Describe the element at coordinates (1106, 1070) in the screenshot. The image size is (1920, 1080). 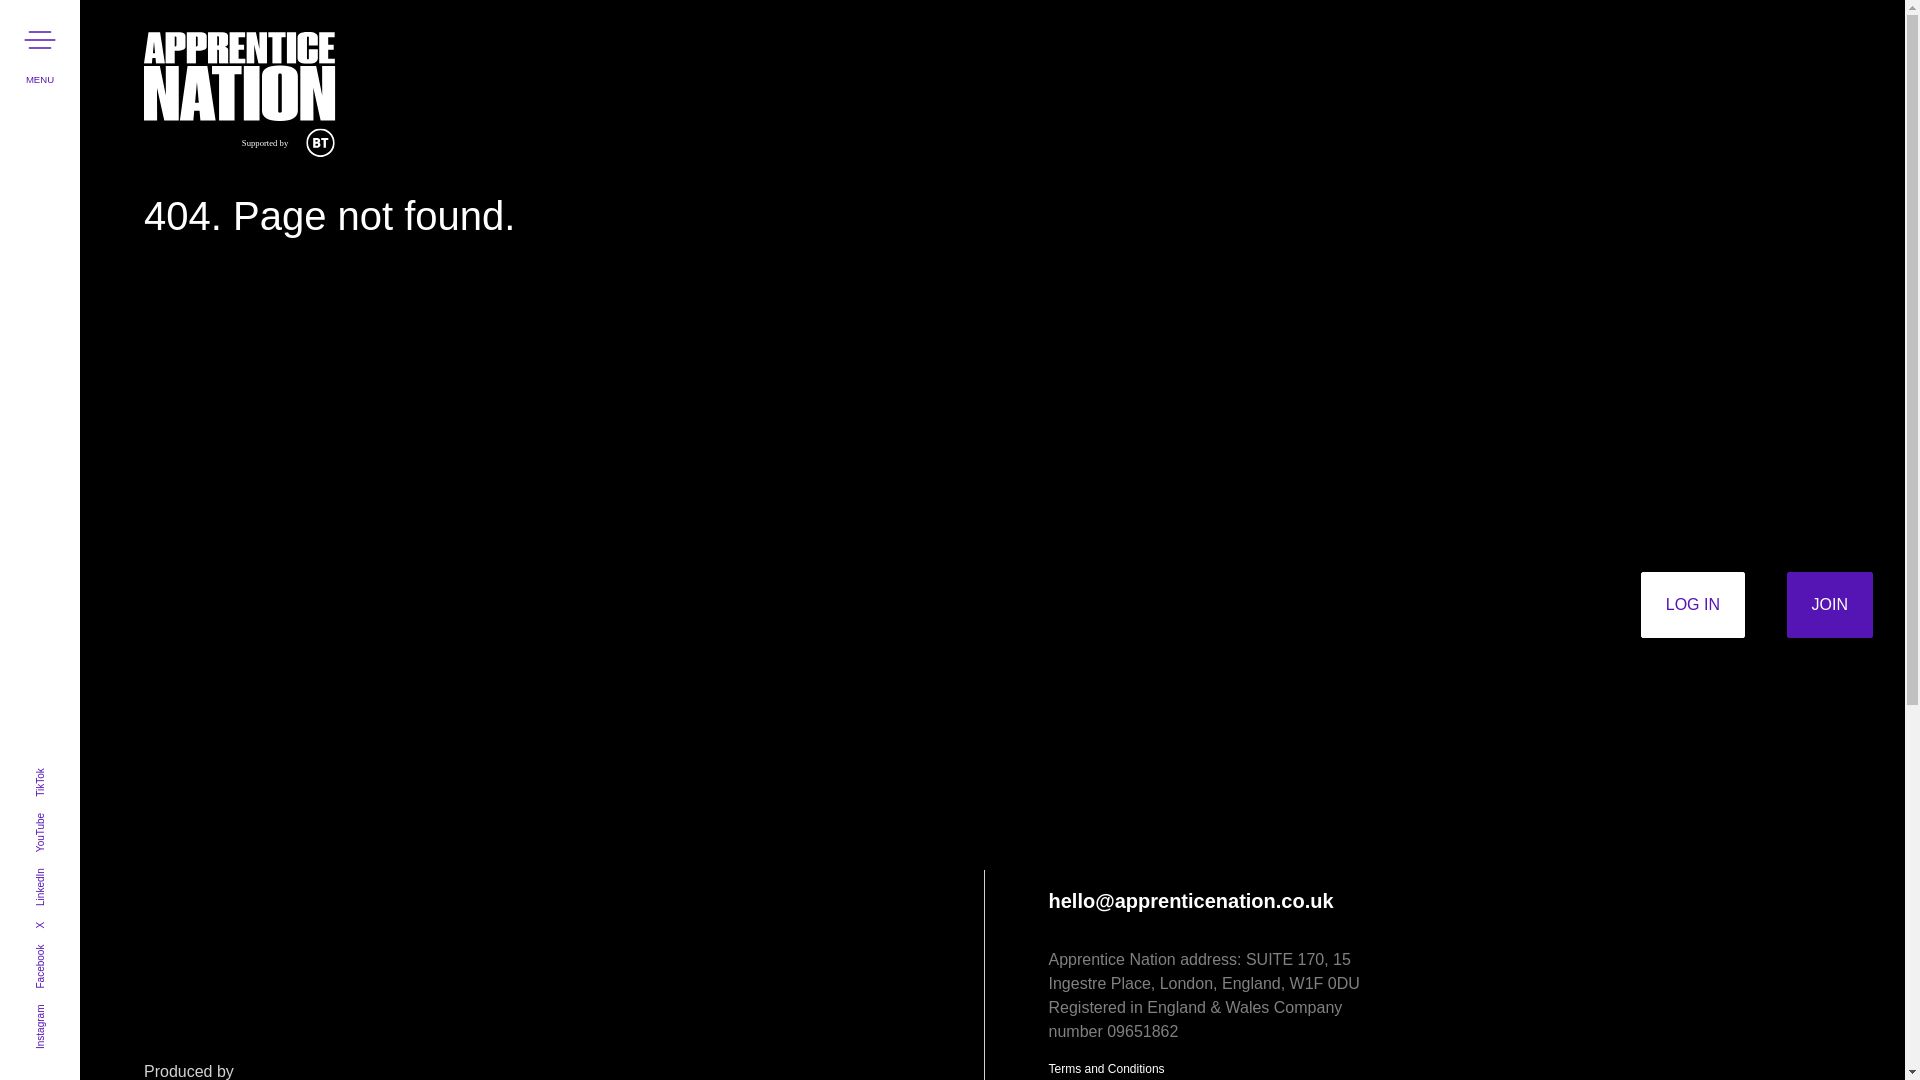
I see `Terms and Conditions` at that location.